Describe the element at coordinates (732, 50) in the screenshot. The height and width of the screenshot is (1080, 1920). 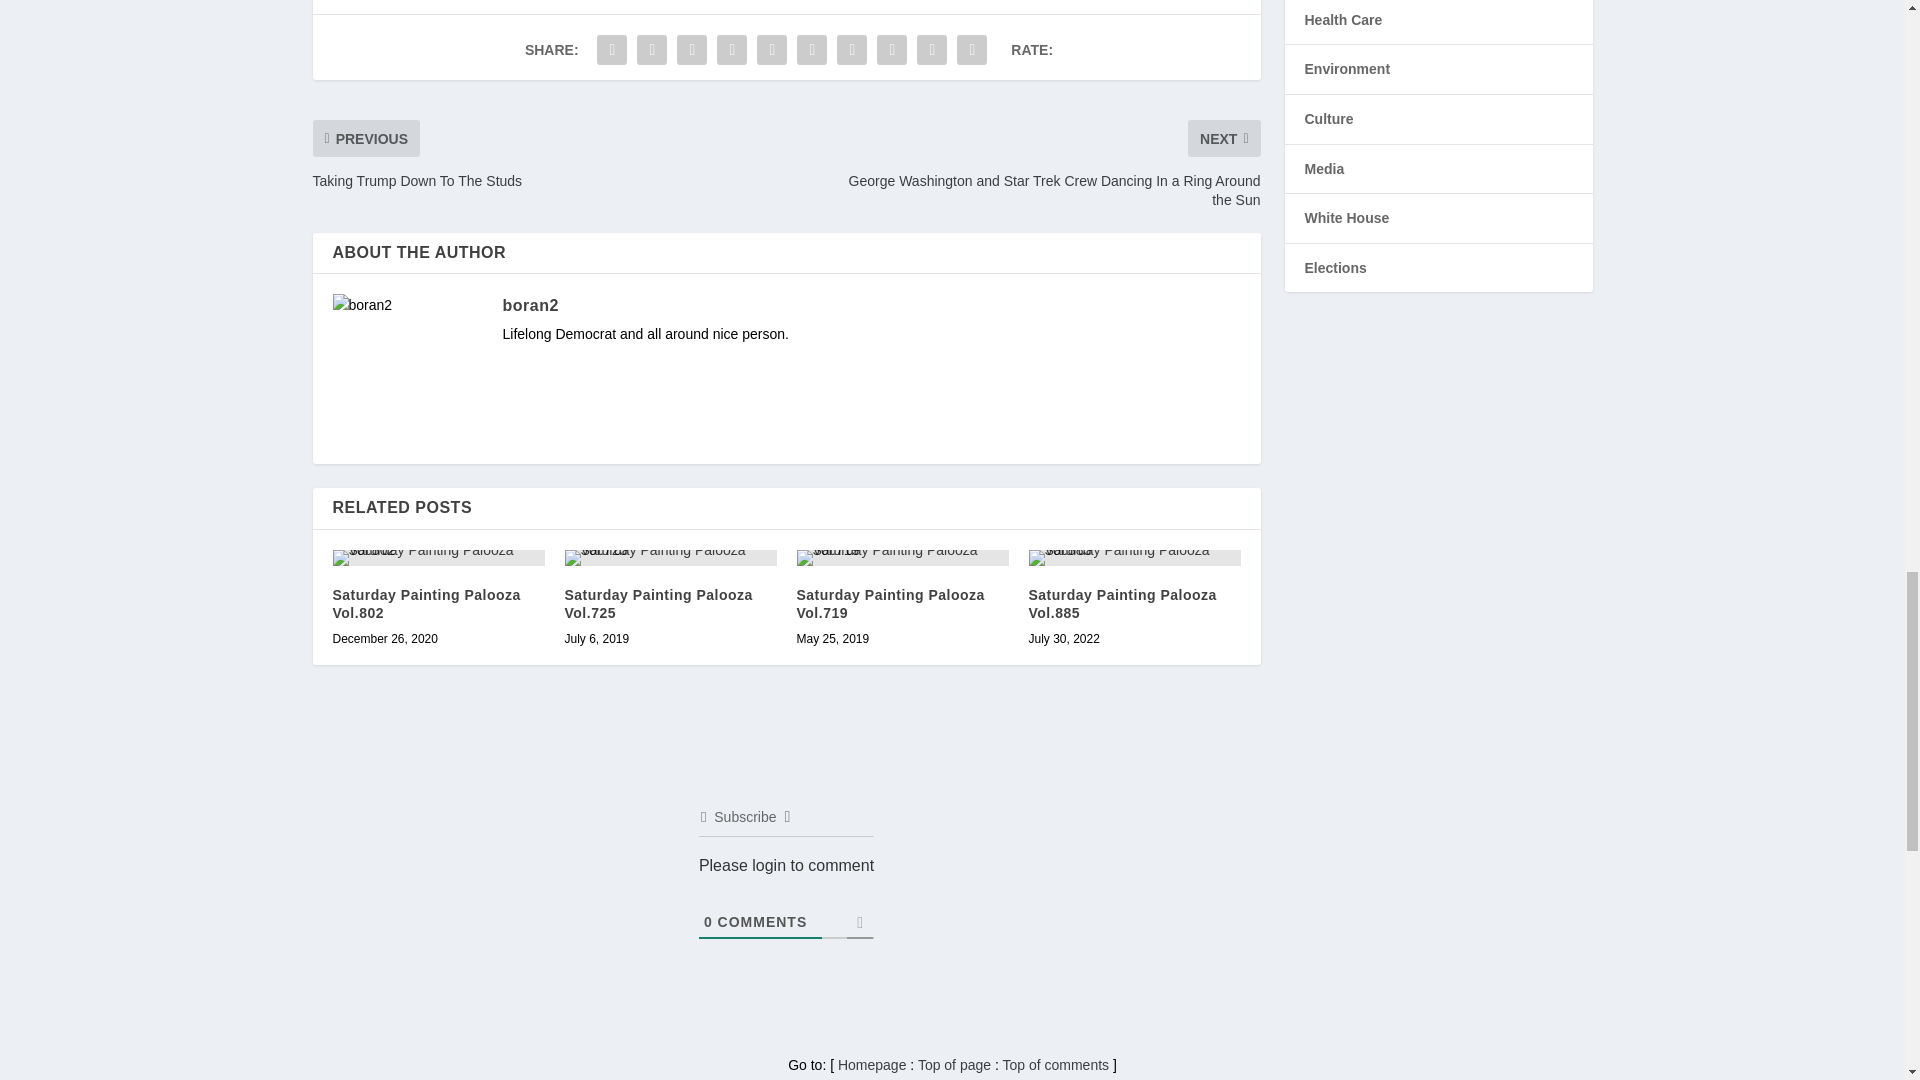
I see `Share "Saturday Painting Palooza Vol.960" via Tumblr` at that location.